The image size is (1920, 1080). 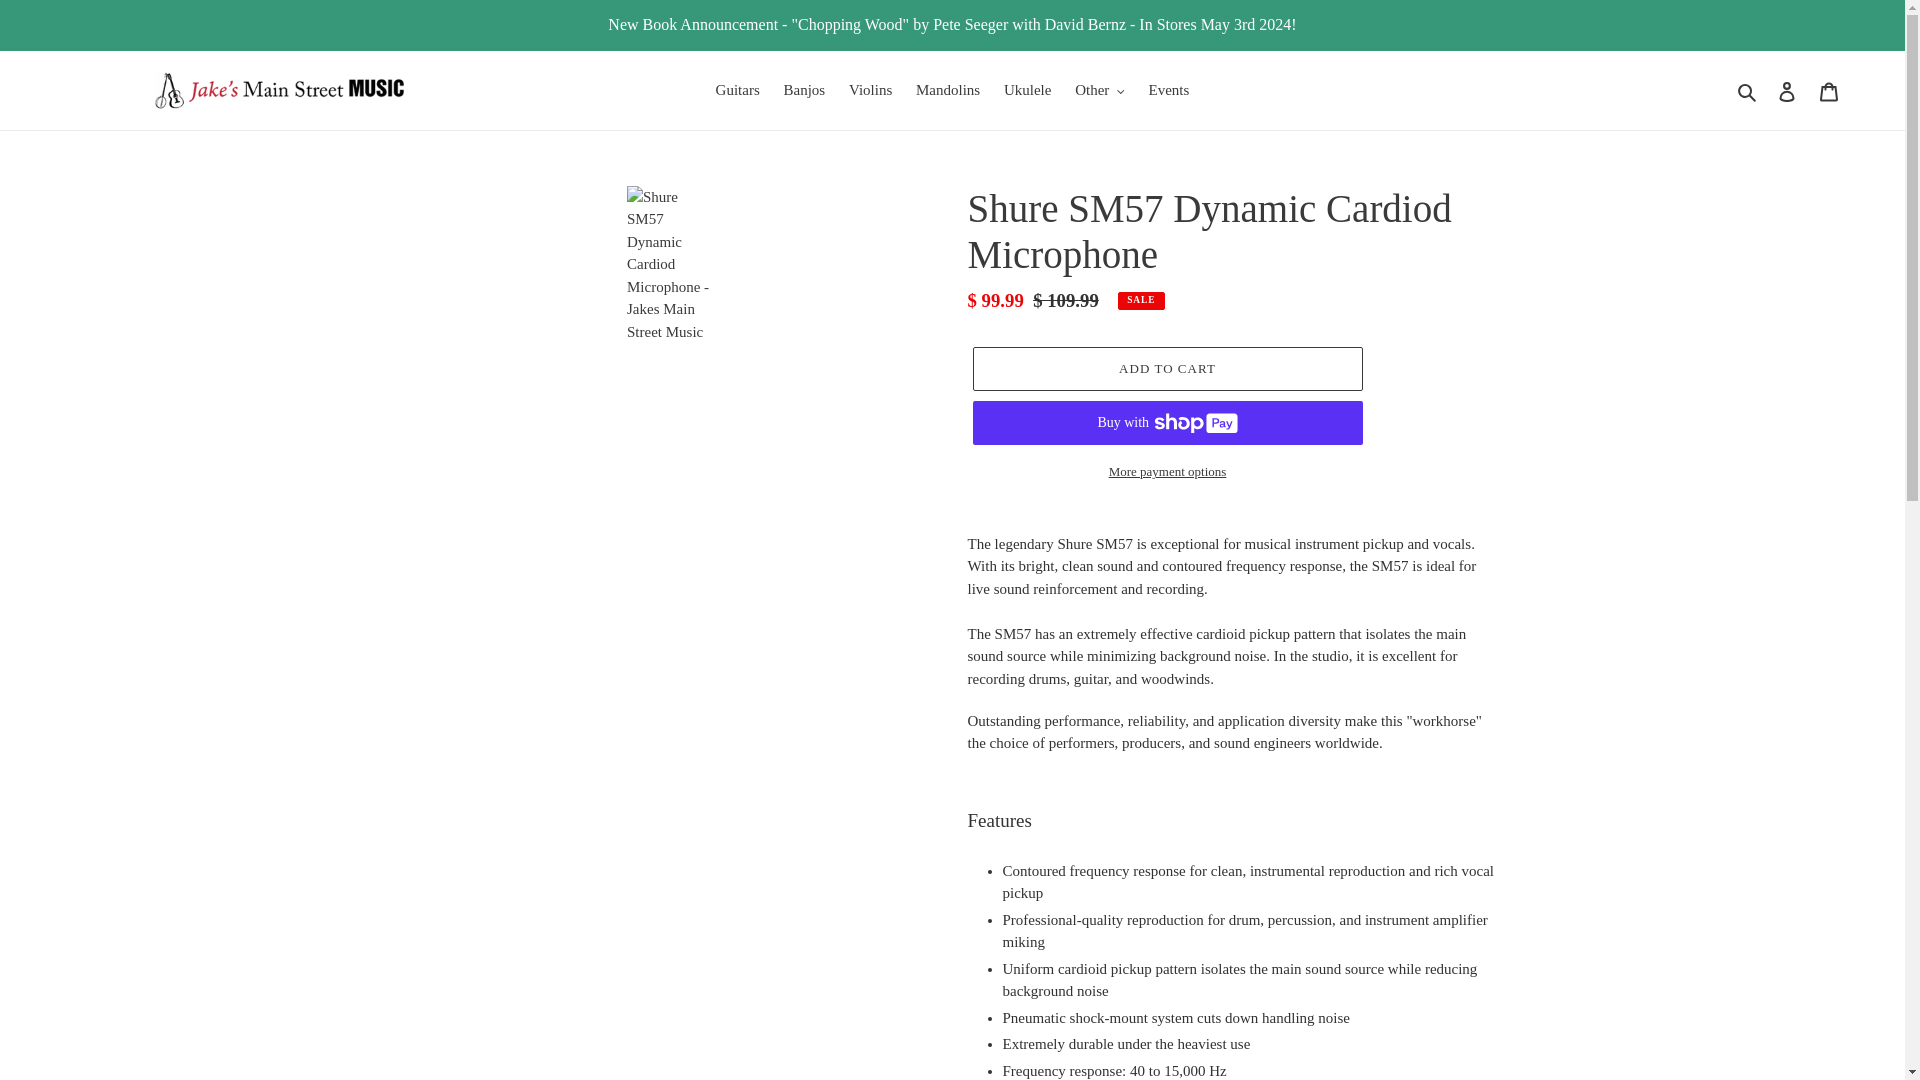 What do you see at coordinates (1028, 90) in the screenshot?
I see `Ukulele` at bounding box center [1028, 90].